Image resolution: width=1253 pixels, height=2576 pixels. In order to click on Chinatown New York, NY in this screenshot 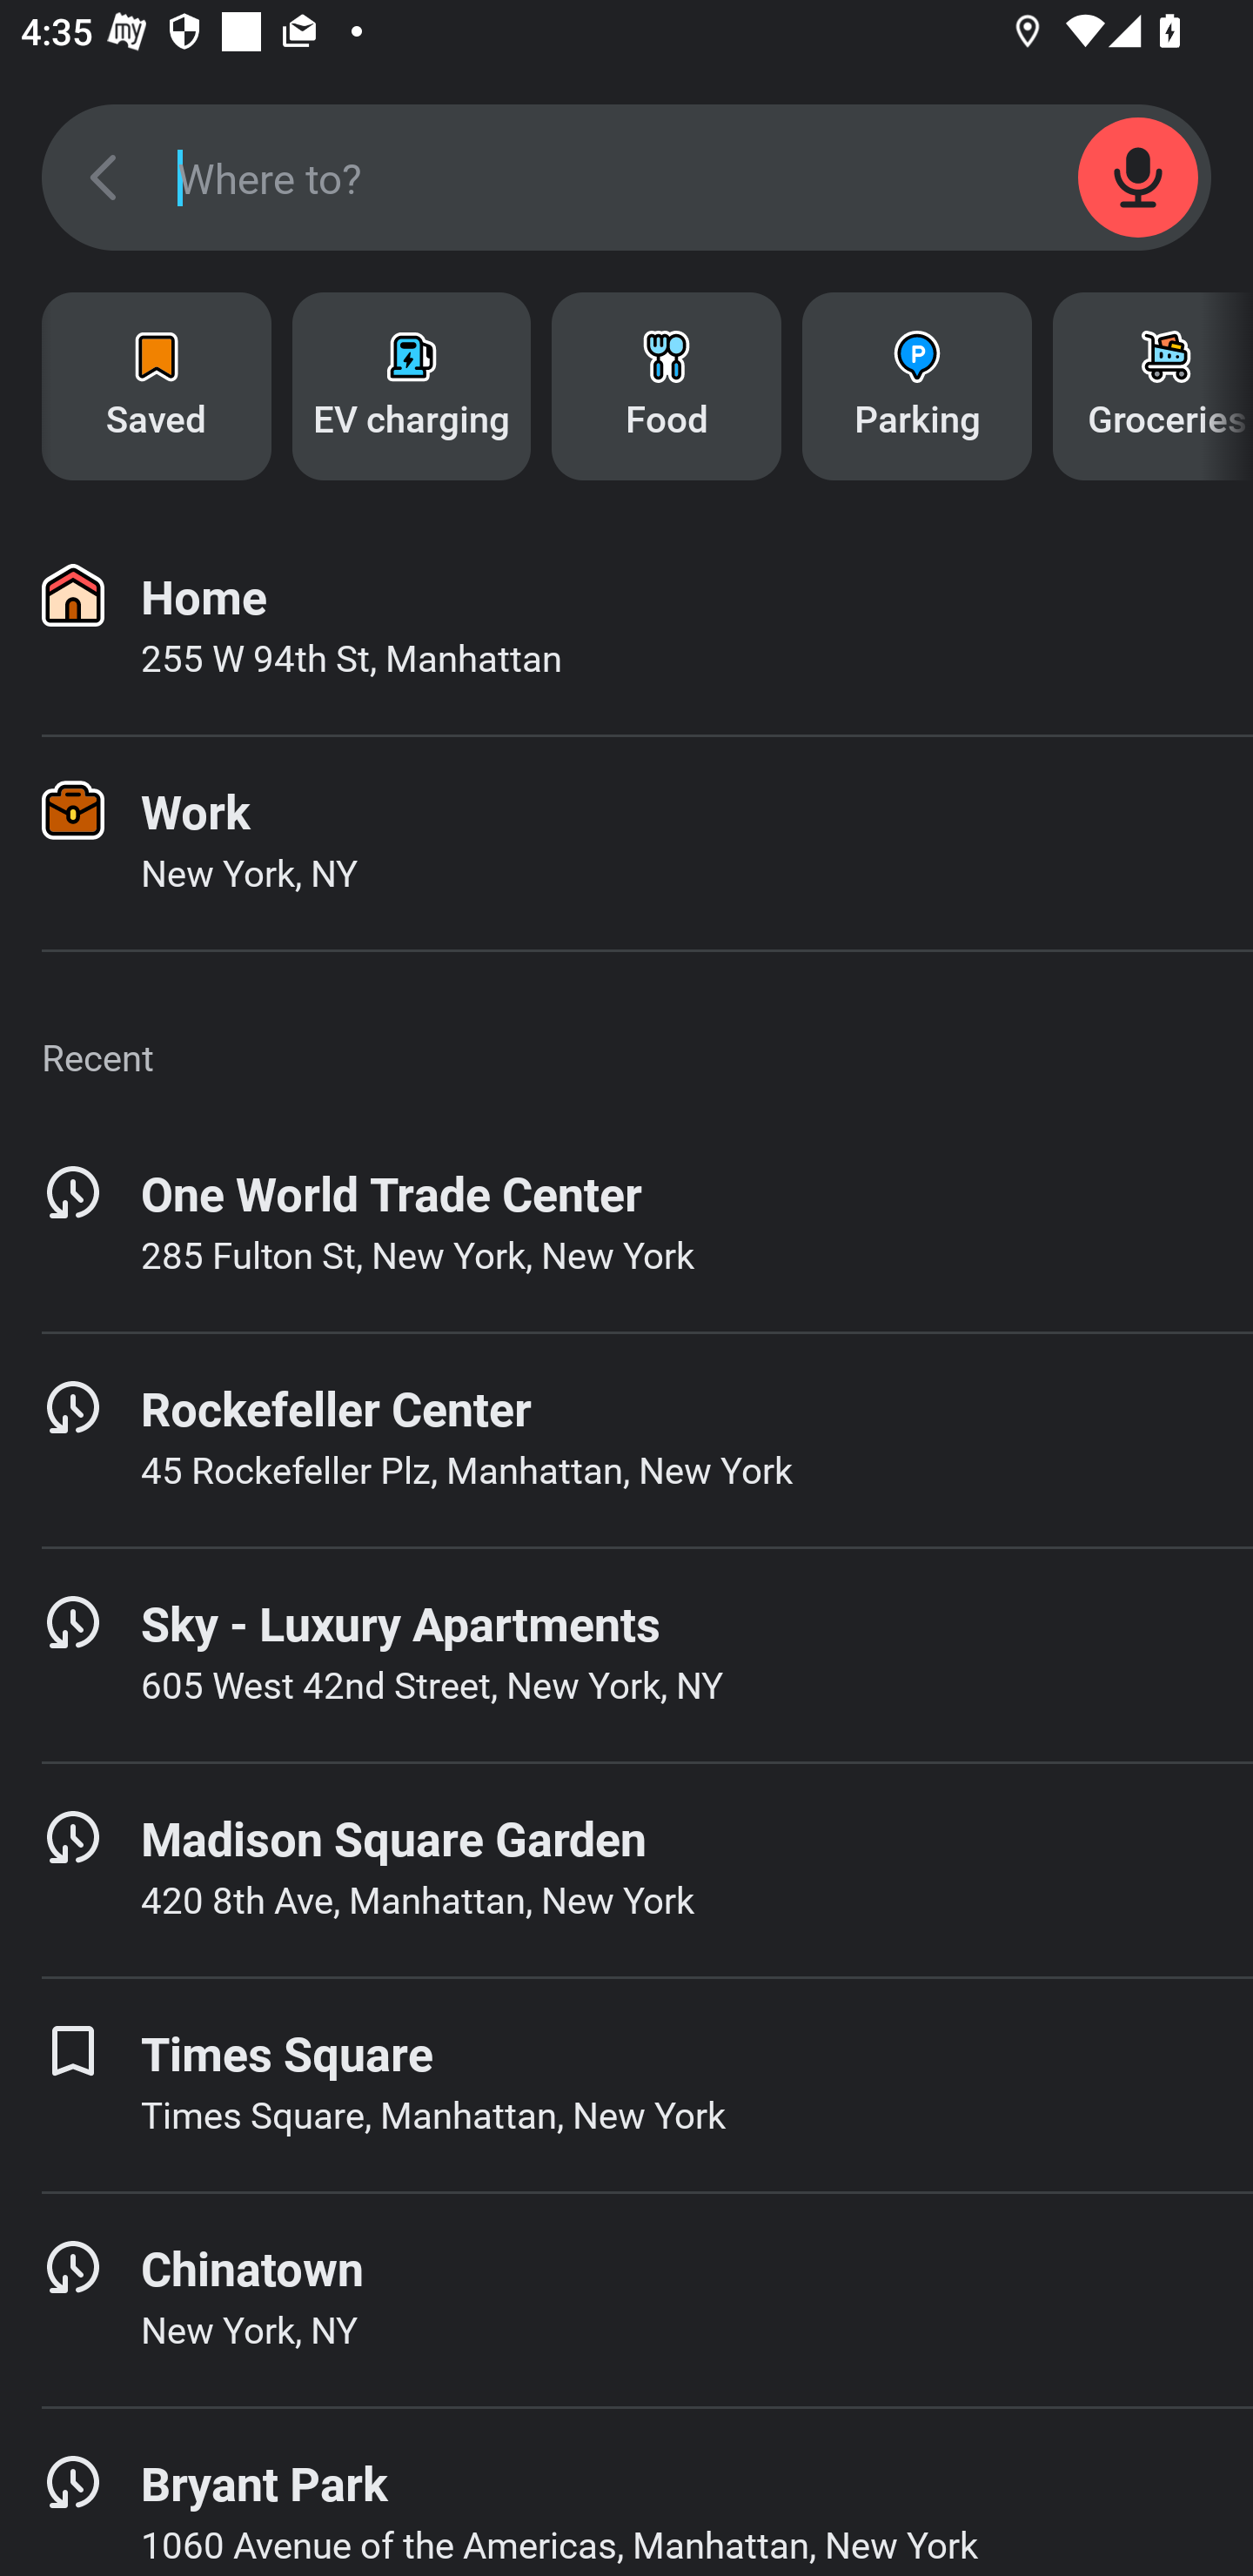, I will do `click(626, 2299)`.